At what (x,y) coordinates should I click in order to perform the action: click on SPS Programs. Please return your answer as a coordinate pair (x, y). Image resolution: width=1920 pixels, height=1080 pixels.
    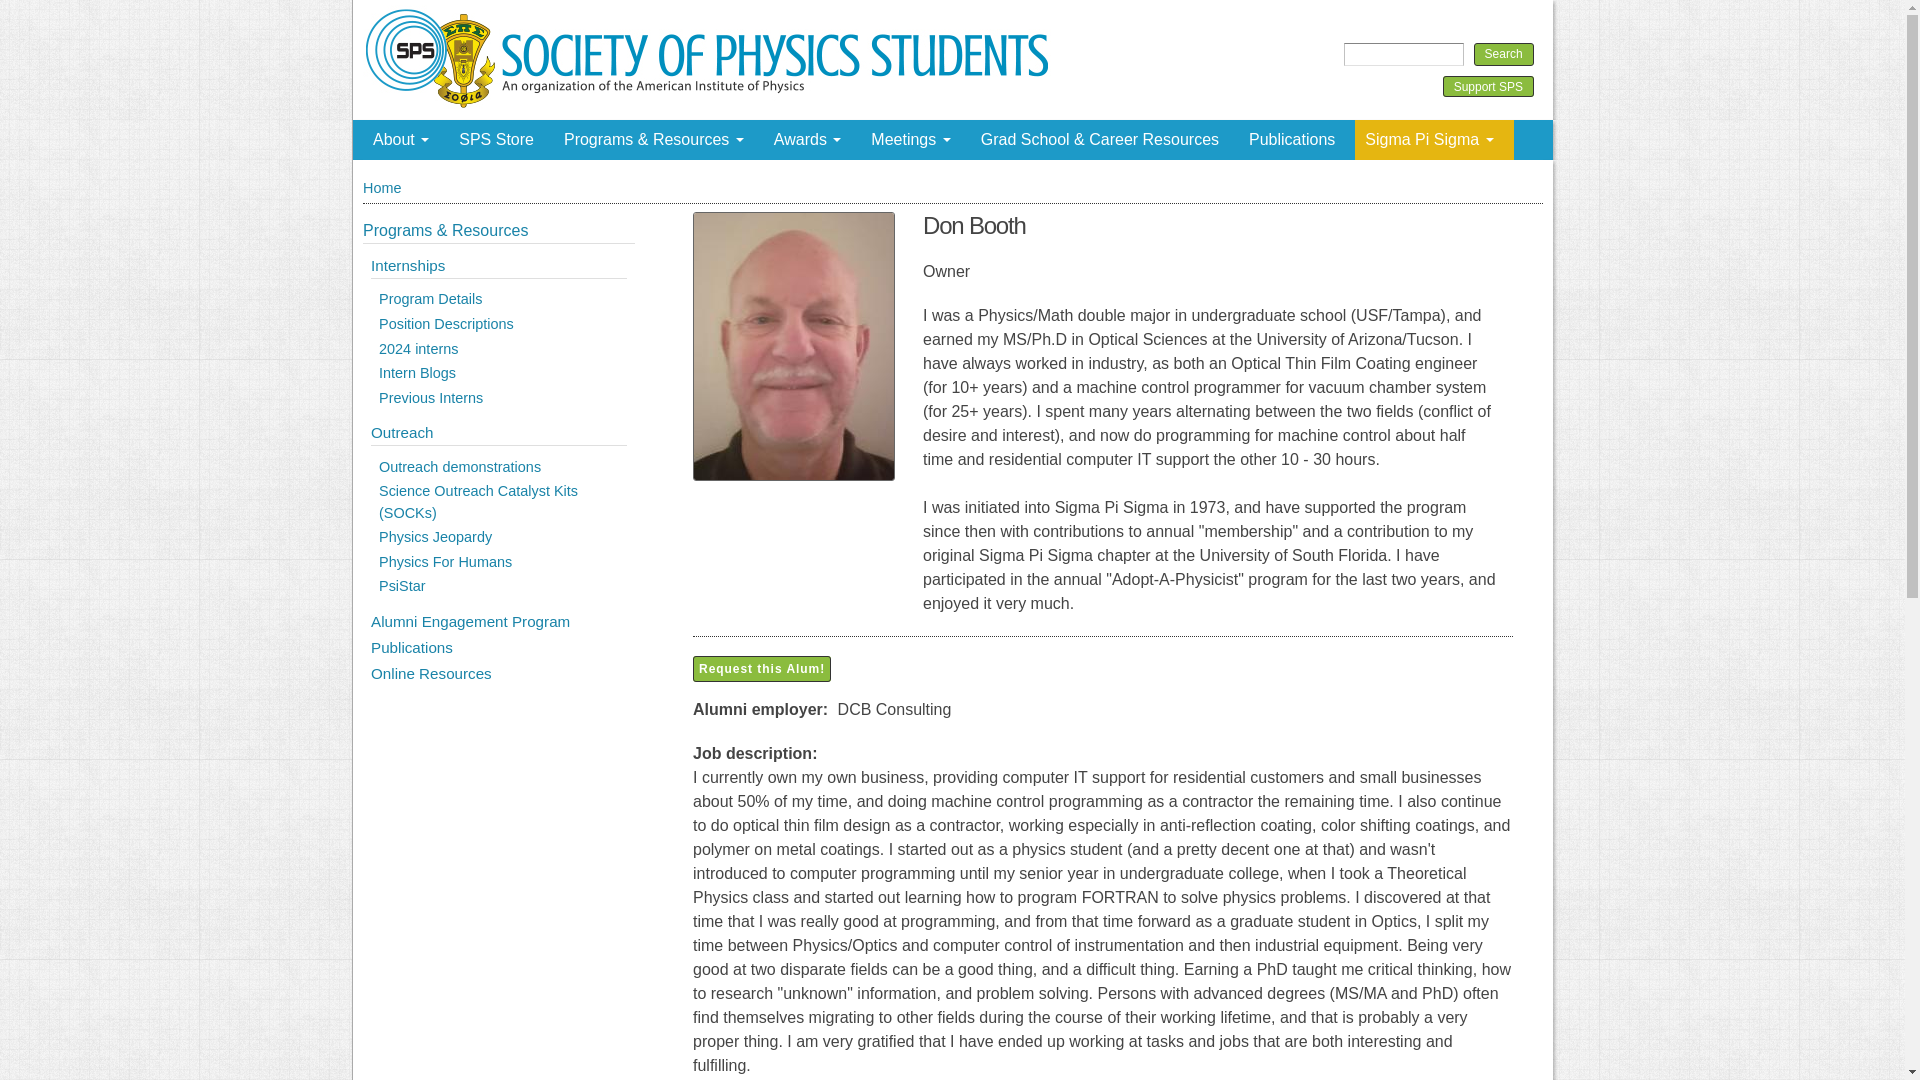
    Looking at the image, I should click on (445, 230).